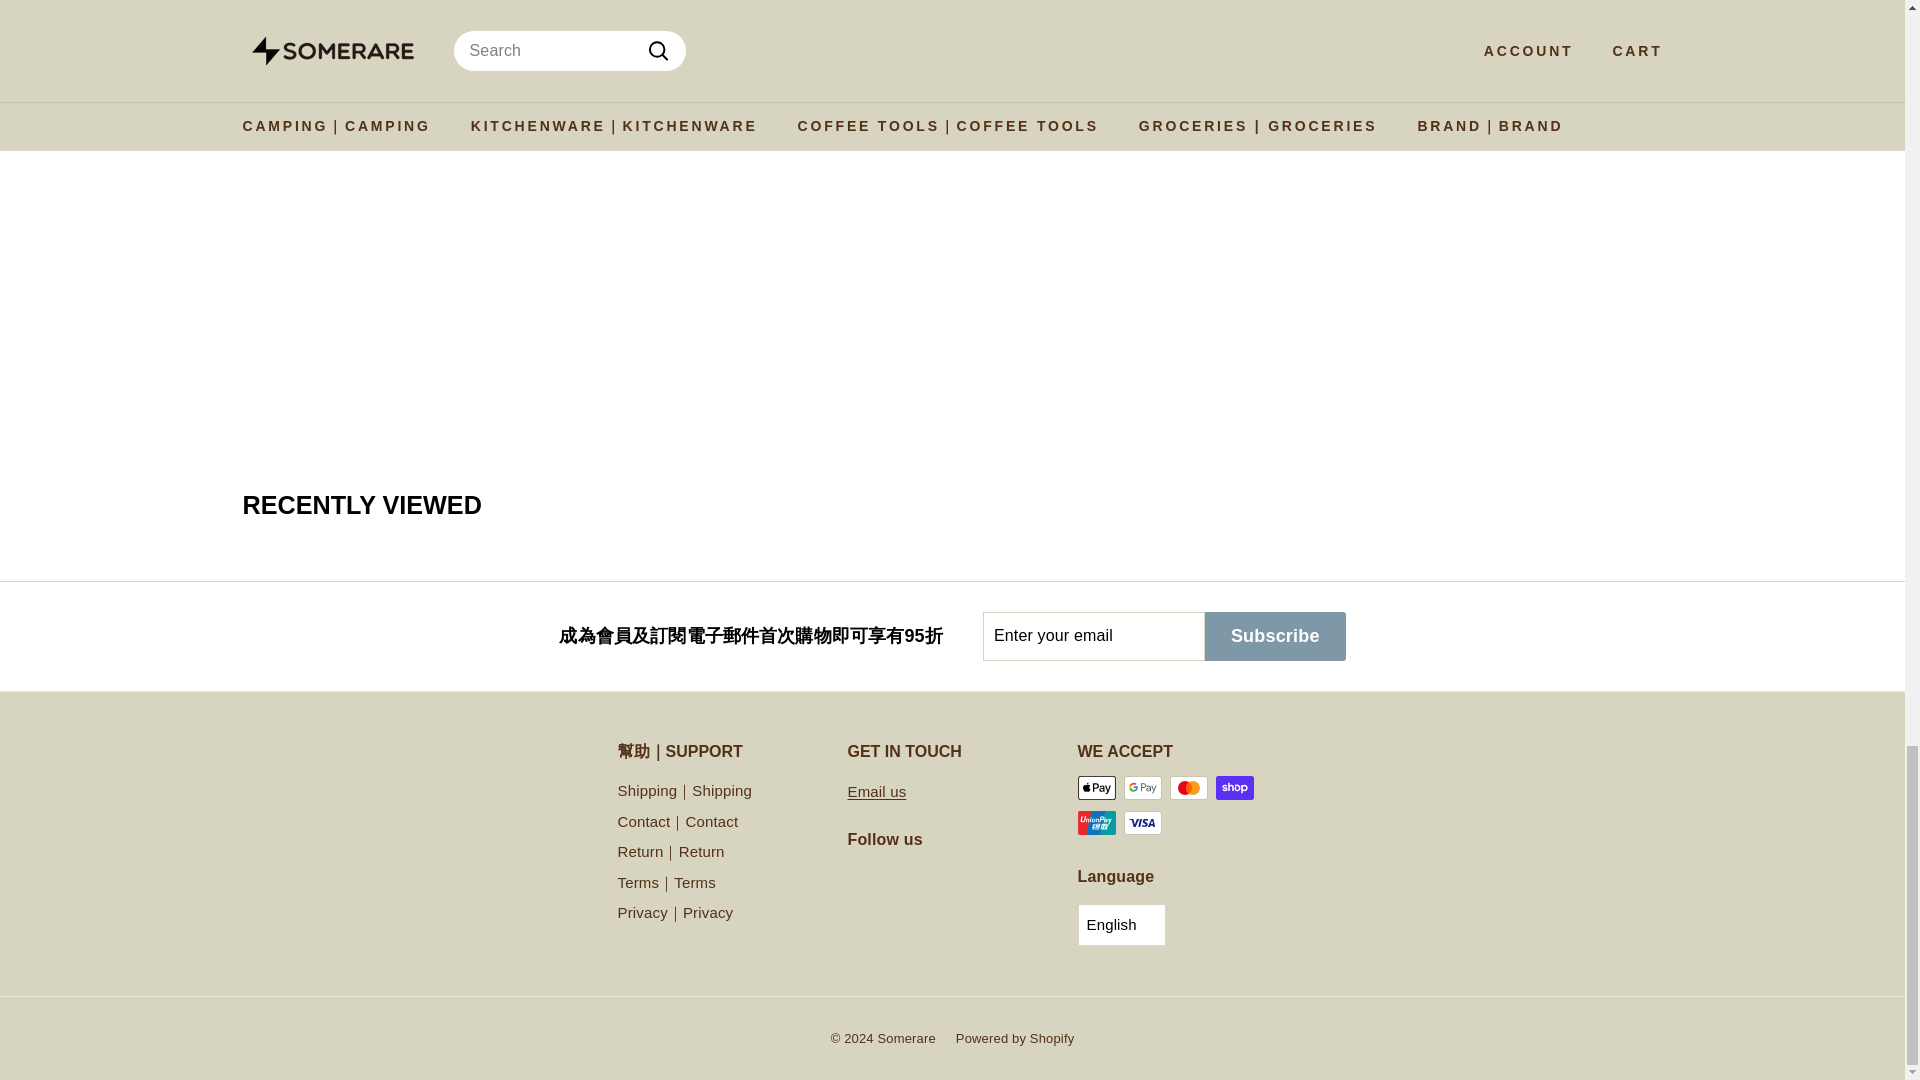 The width and height of the screenshot is (1920, 1080). I want to click on Visa, so click(1142, 822).